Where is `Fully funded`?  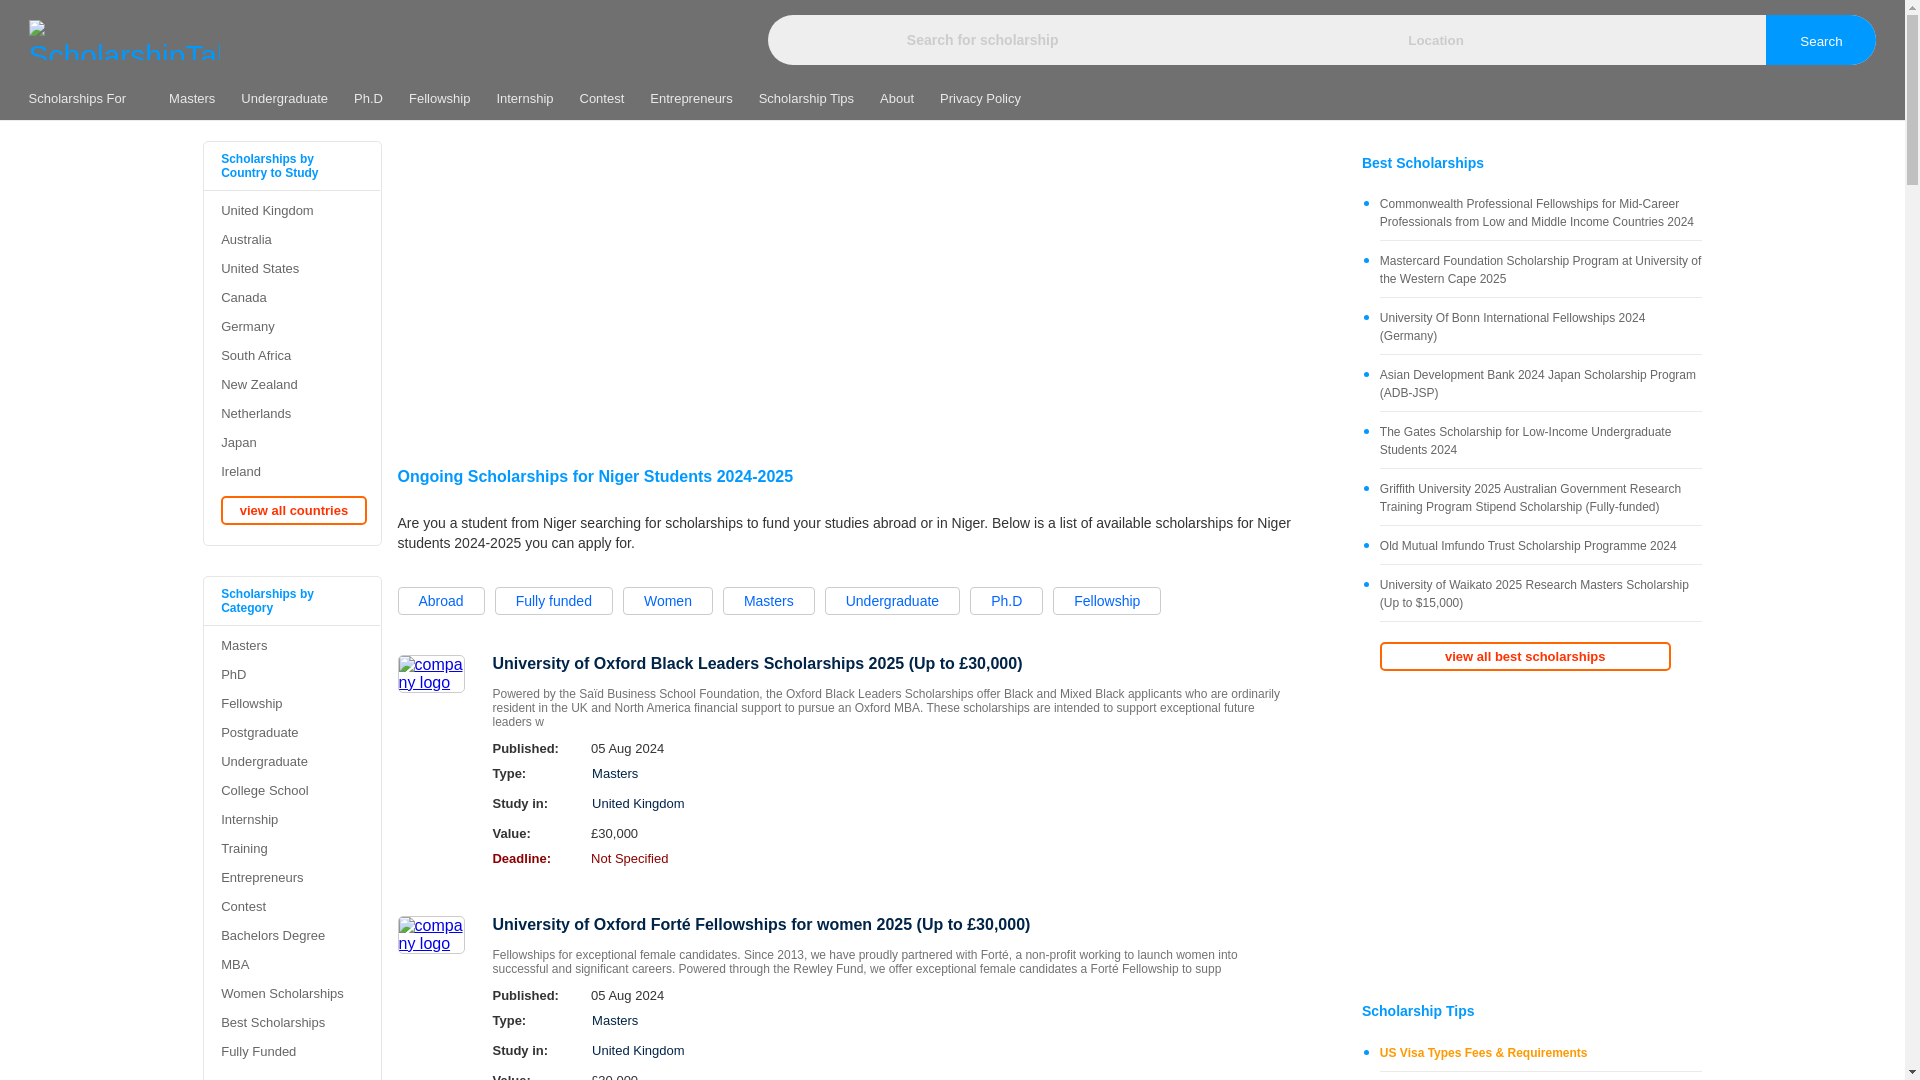 Fully funded is located at coordinates (554, 600).